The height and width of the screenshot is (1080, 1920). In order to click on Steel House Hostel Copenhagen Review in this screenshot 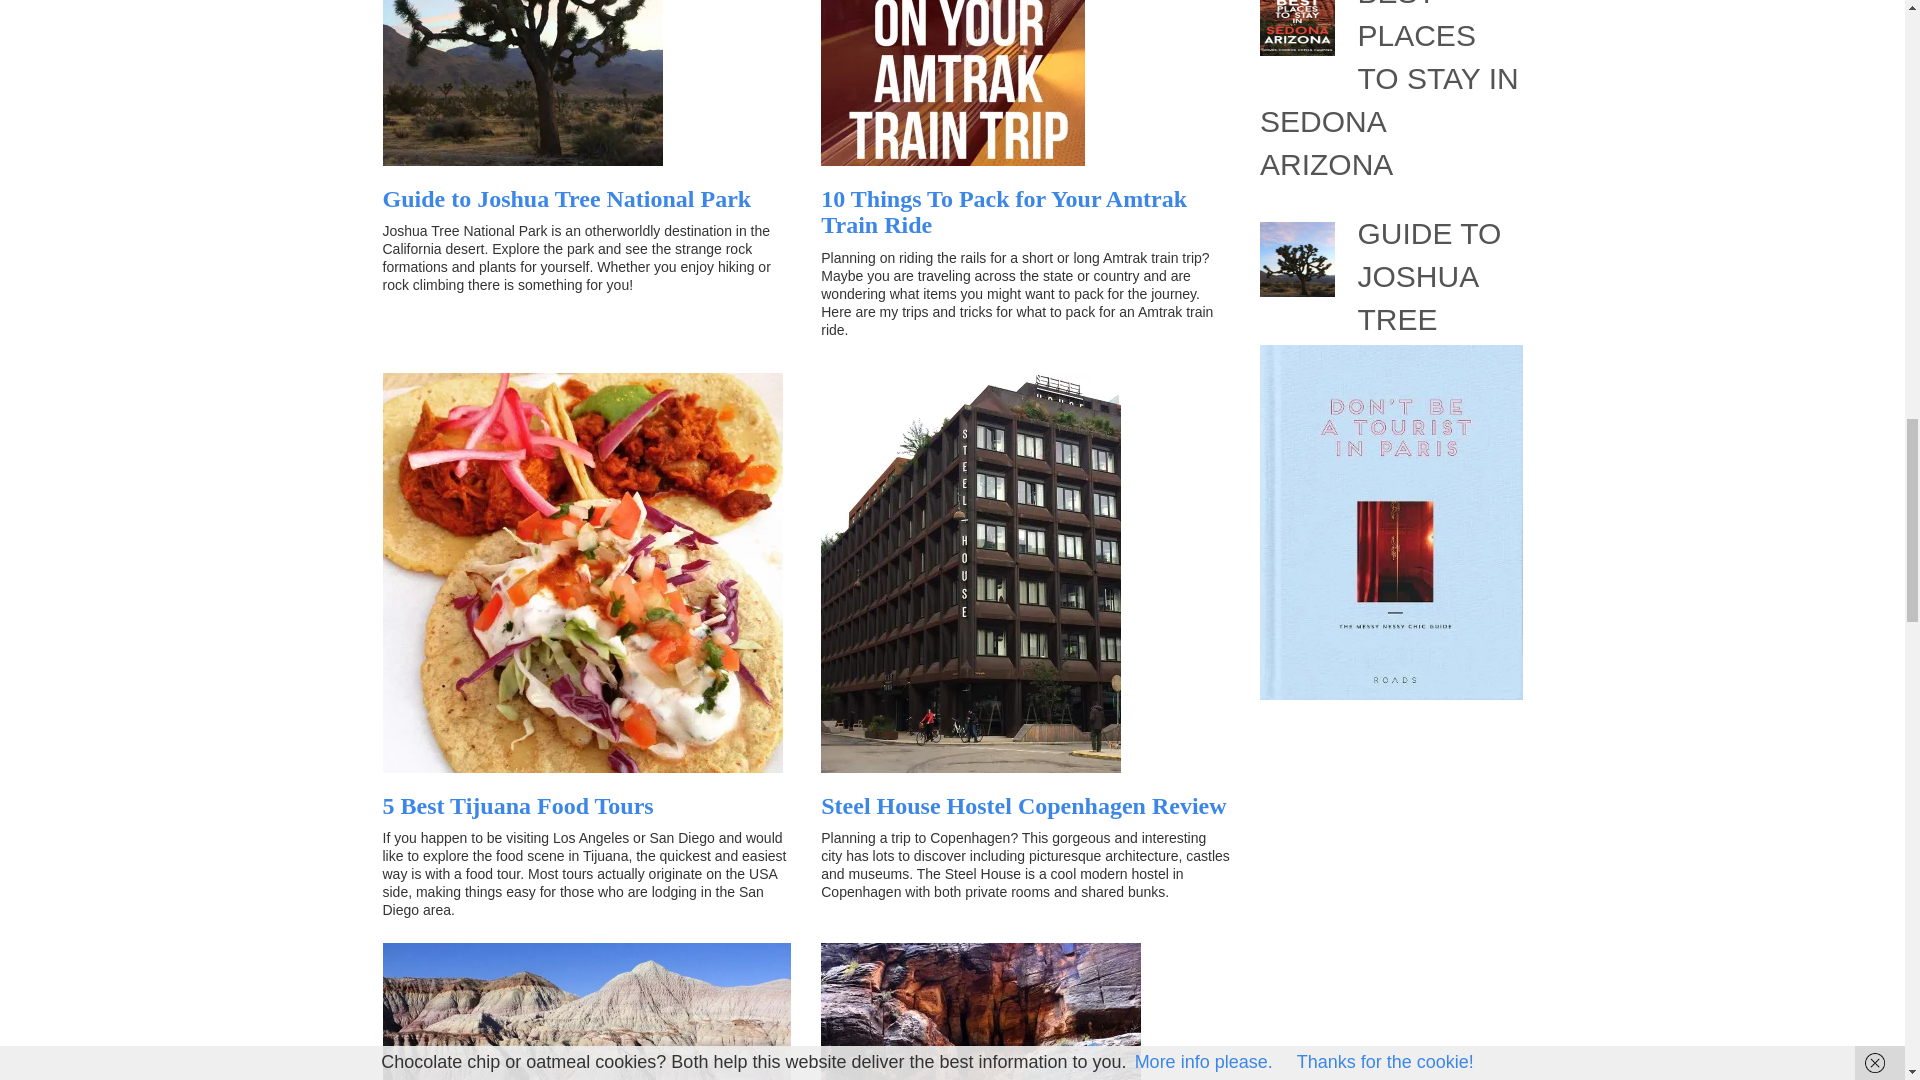, I will do `click(1024, 805)`.